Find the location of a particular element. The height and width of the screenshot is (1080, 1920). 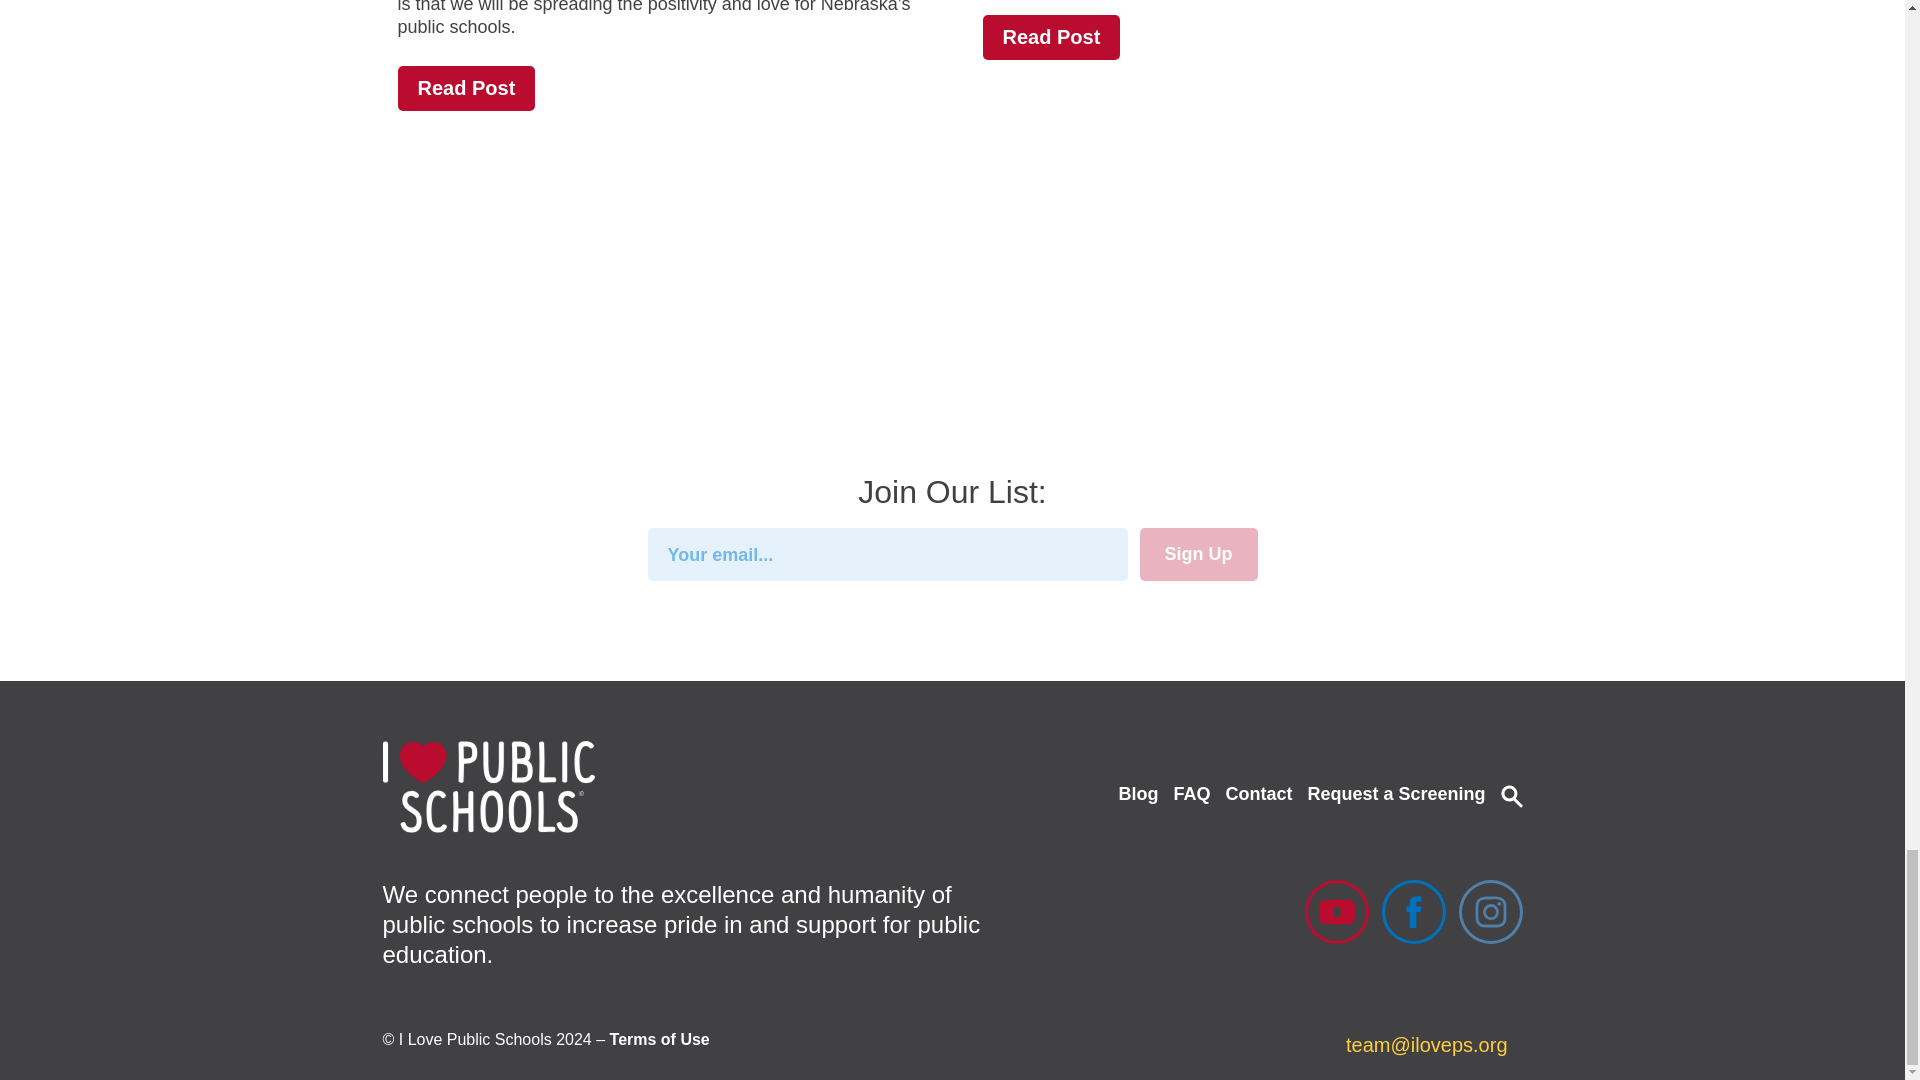

I Love Public Schools is located at coordinates (488, 786).